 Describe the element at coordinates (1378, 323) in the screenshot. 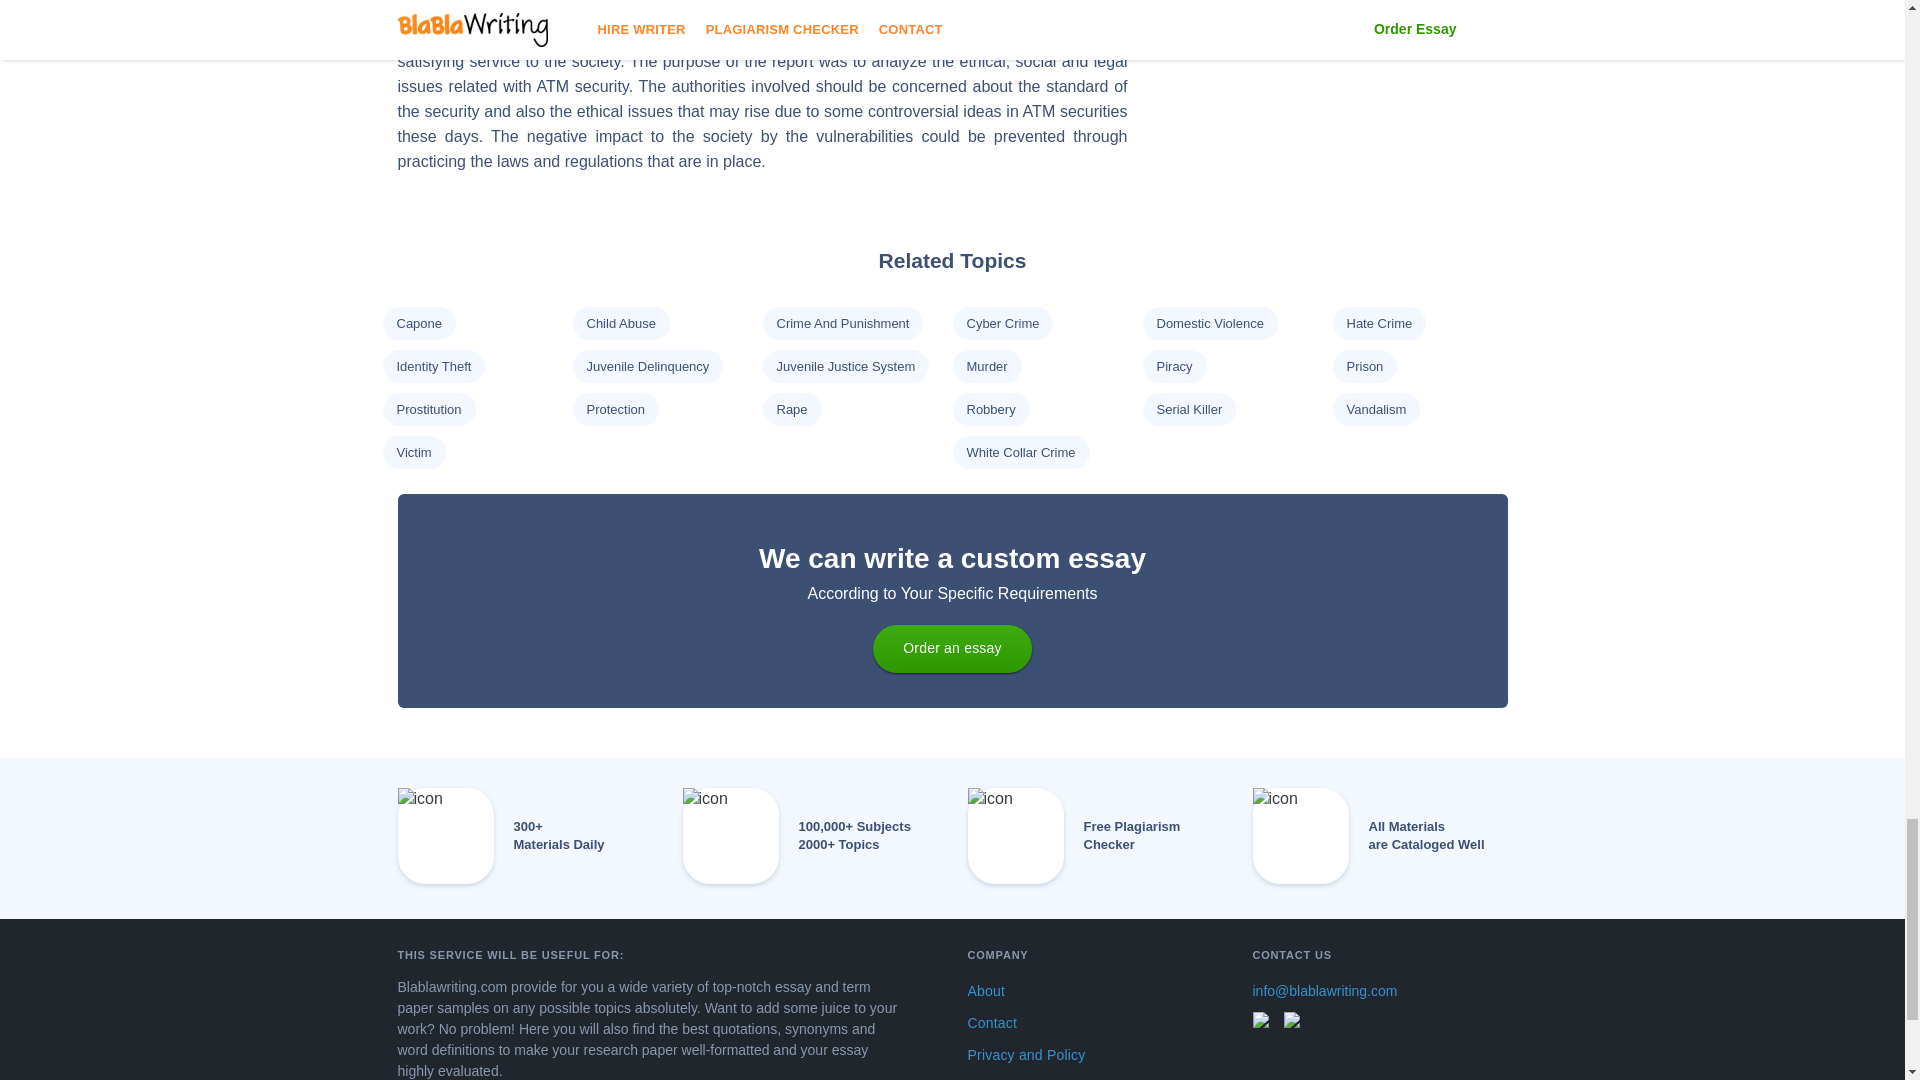

I see `Hate Crime` at that location.